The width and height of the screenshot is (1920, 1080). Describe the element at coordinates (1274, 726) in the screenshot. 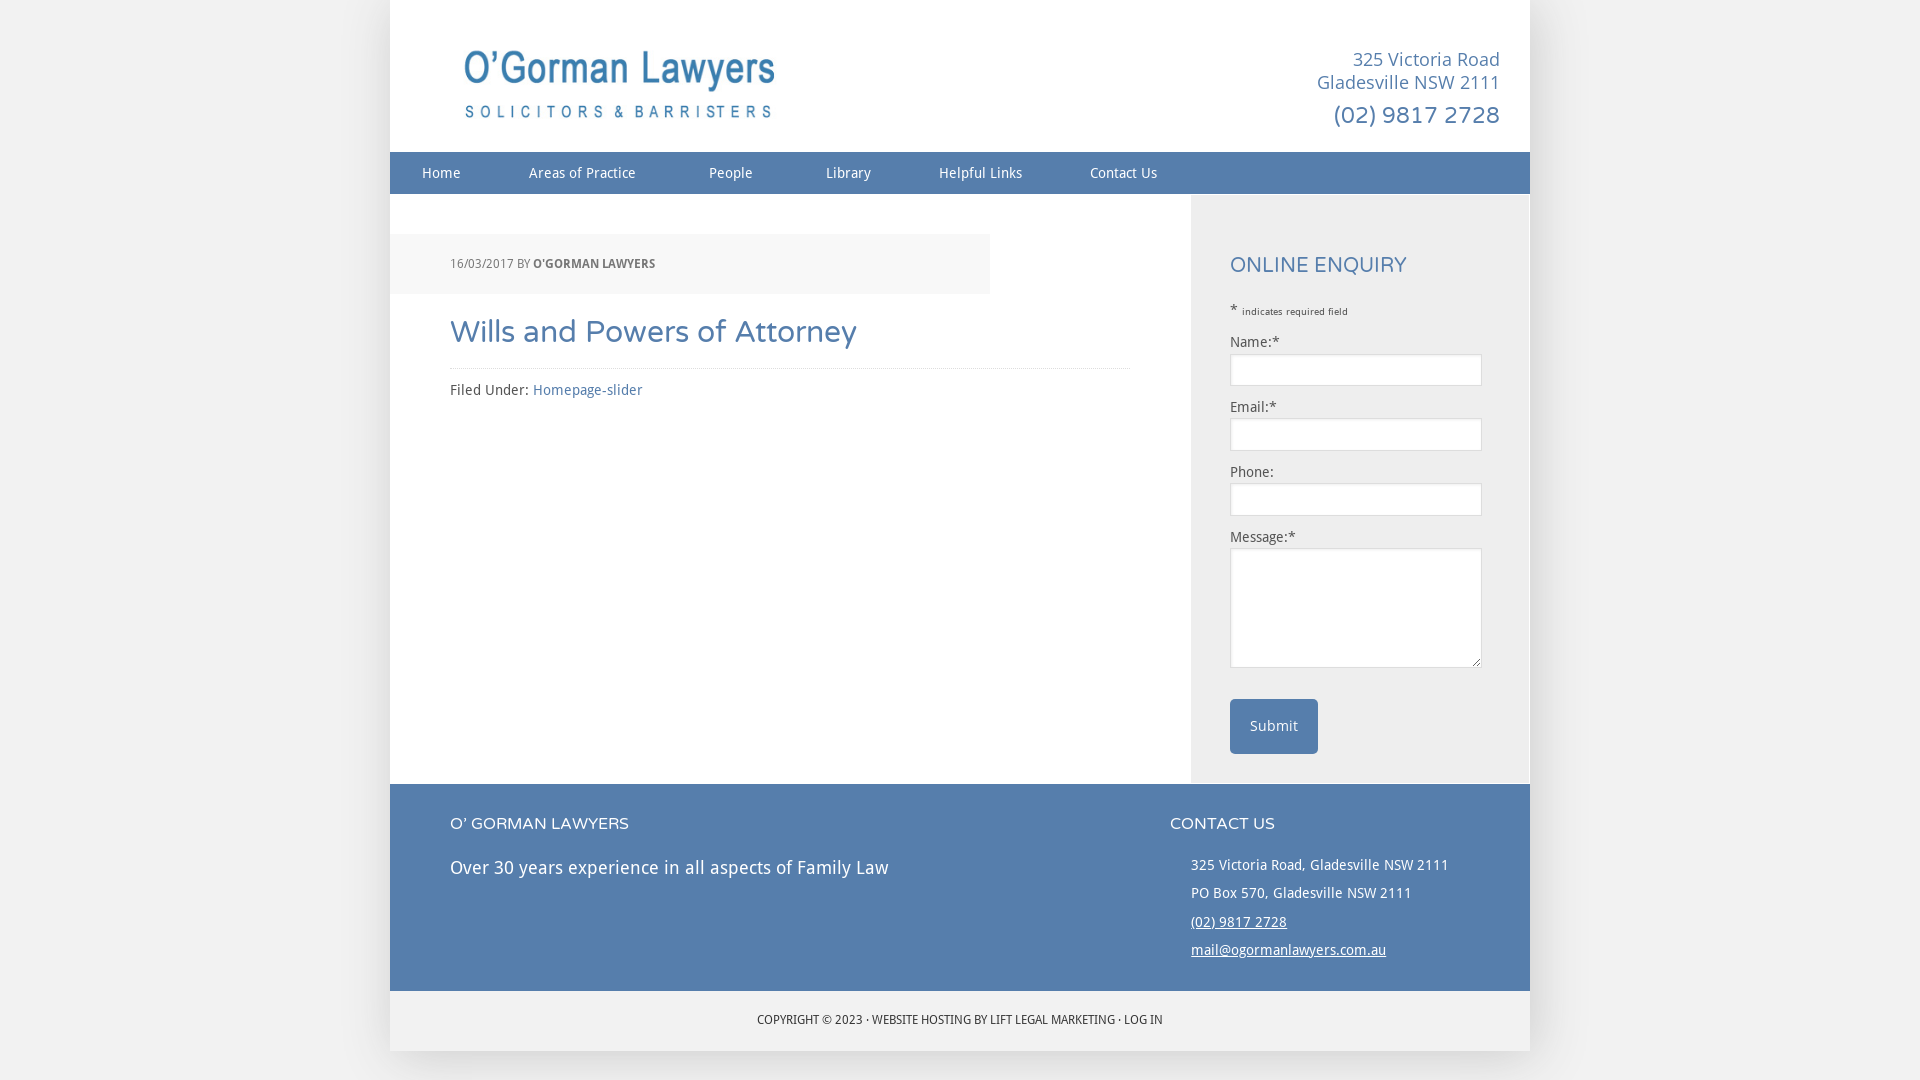

I see `Submit` at that location.